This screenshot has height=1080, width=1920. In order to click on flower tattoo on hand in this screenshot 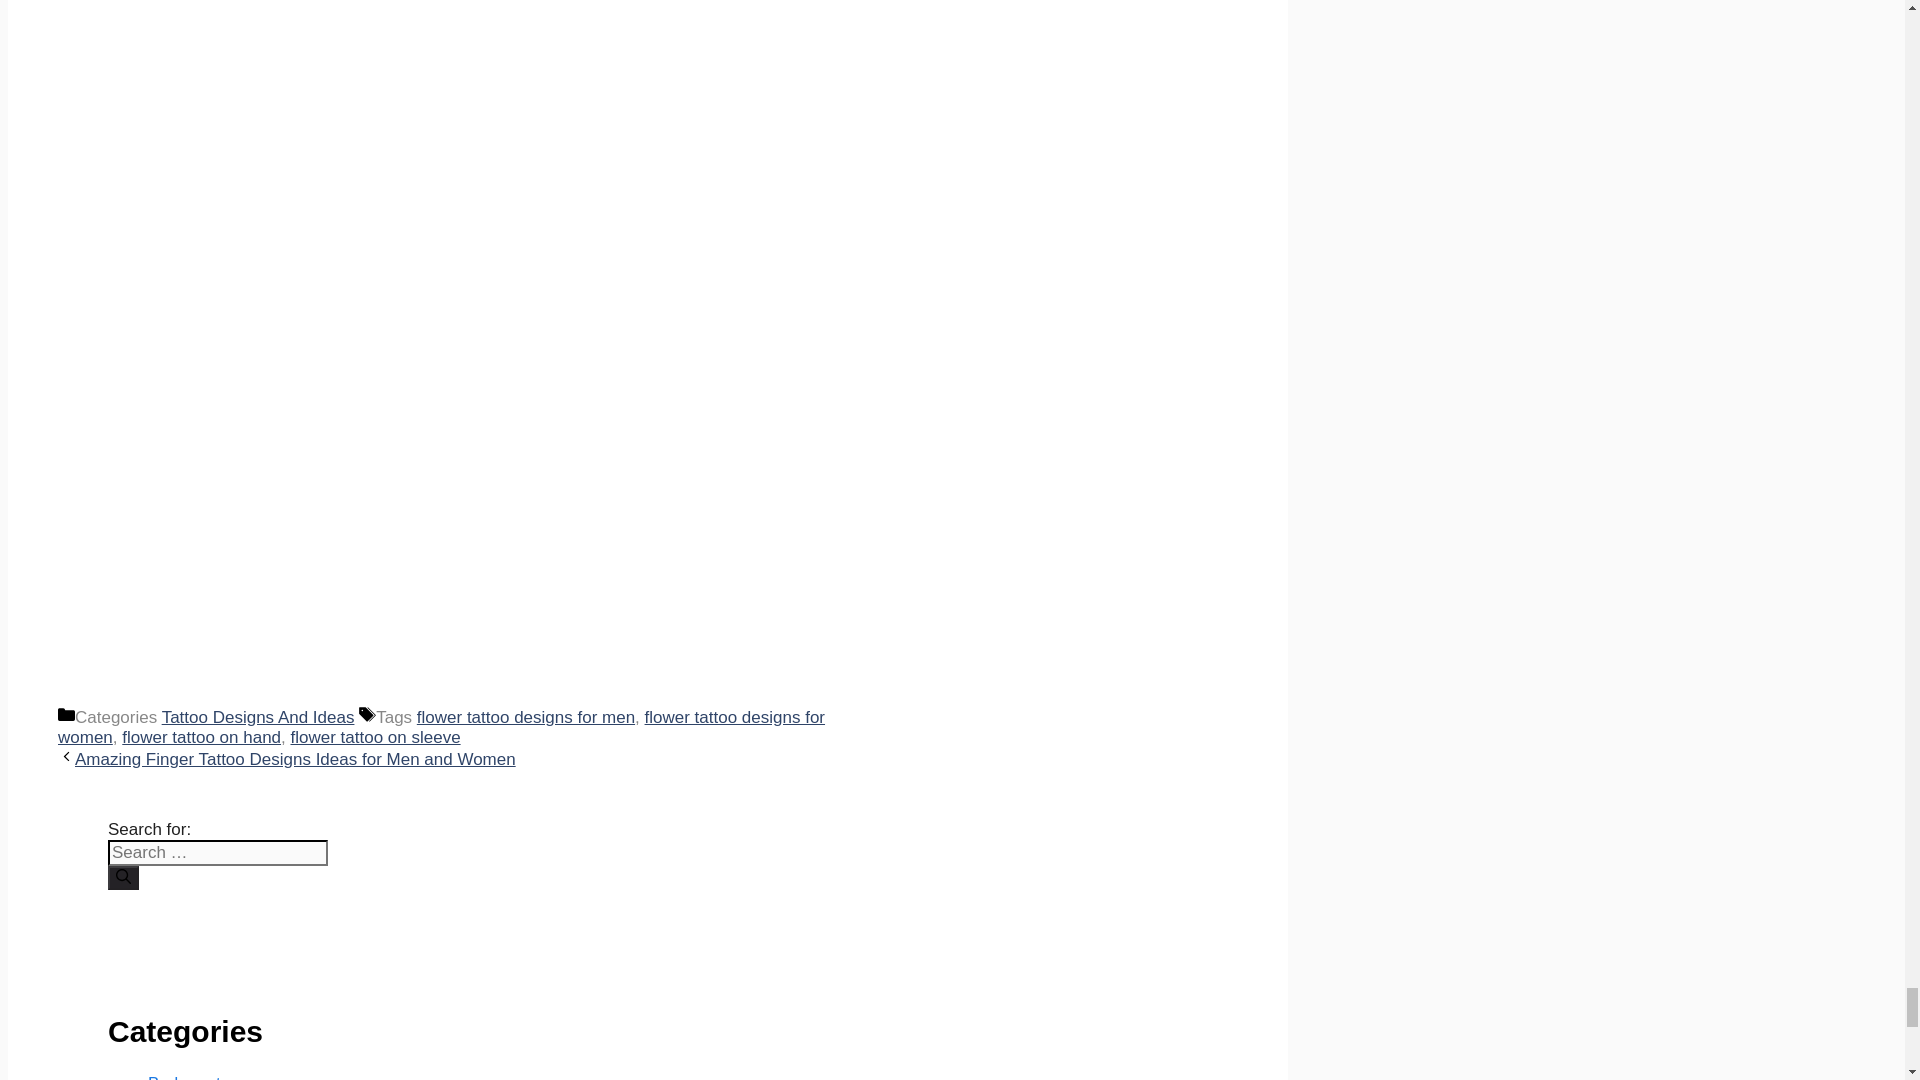, I will do `click(201, 737)`.